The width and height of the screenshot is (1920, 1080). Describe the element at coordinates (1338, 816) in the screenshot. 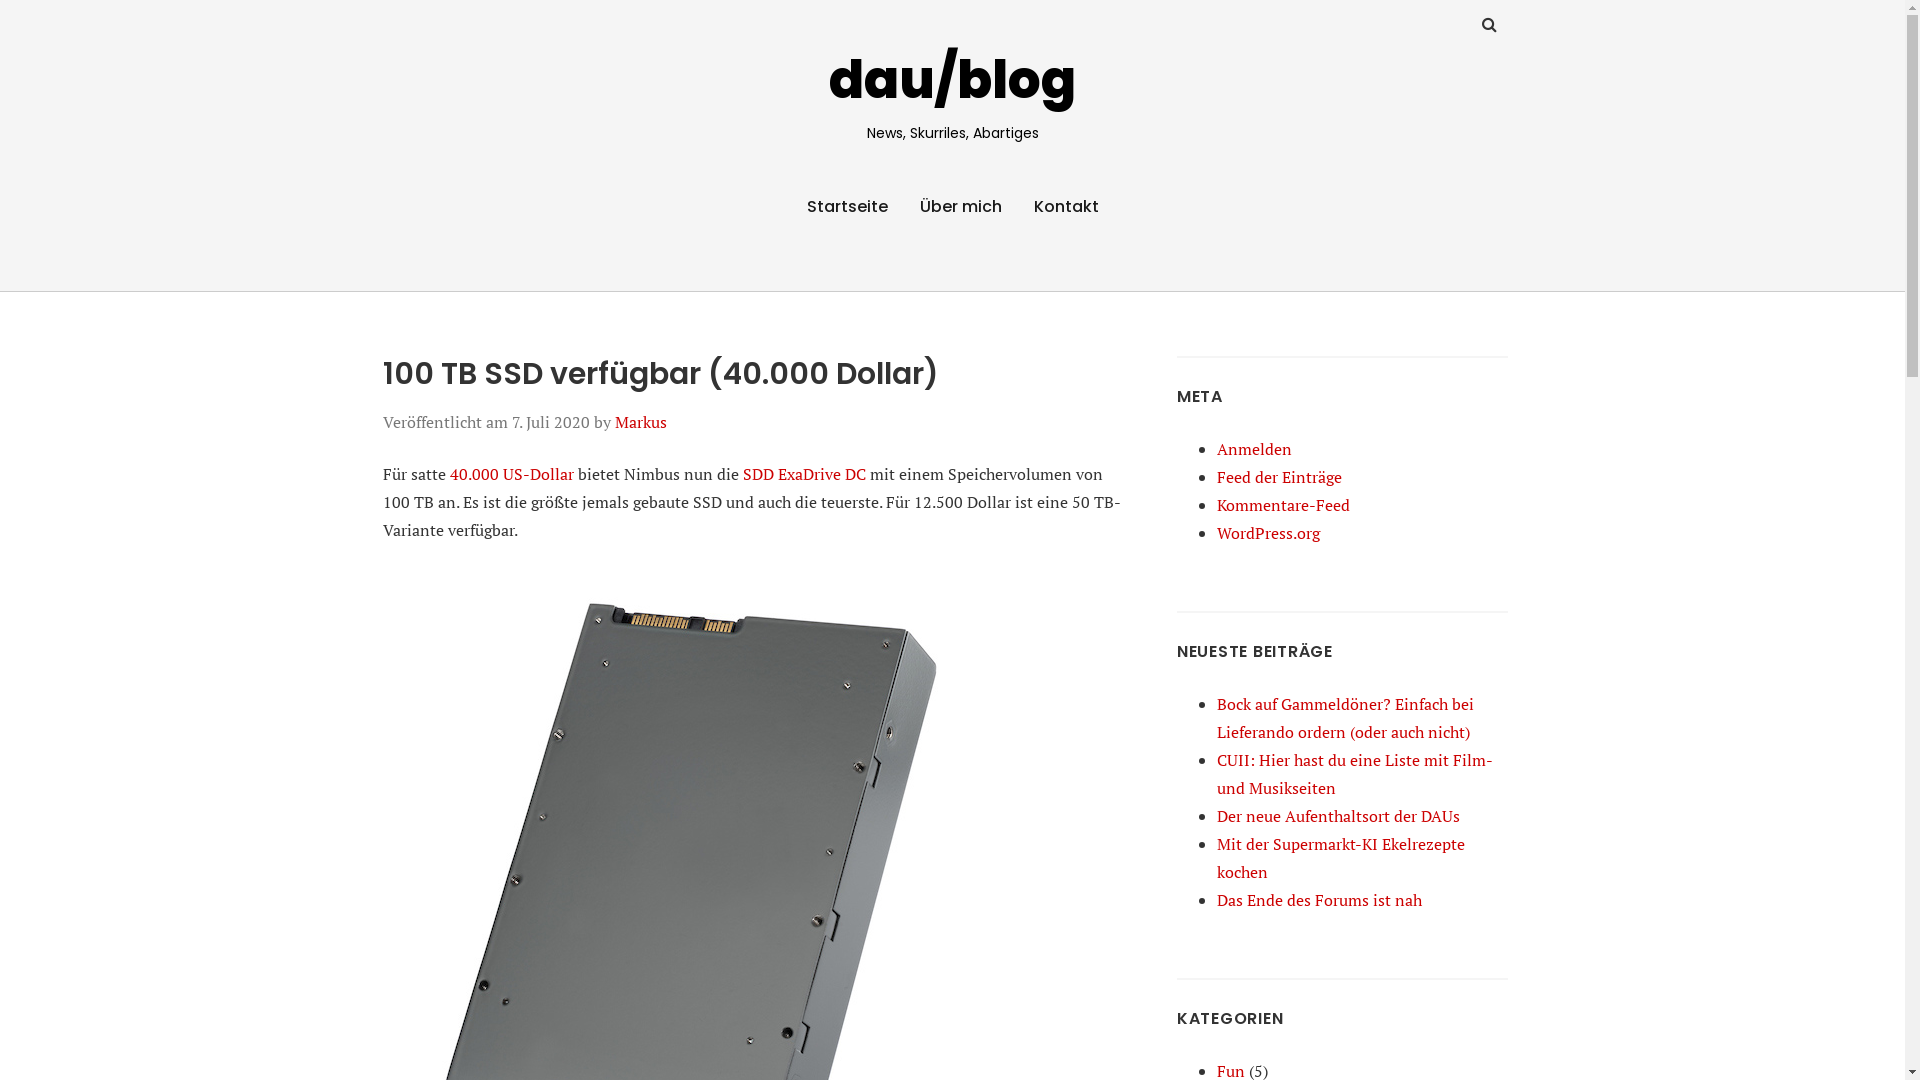

I see `Der neue Aufenthaltsort der DAUs` at that location.